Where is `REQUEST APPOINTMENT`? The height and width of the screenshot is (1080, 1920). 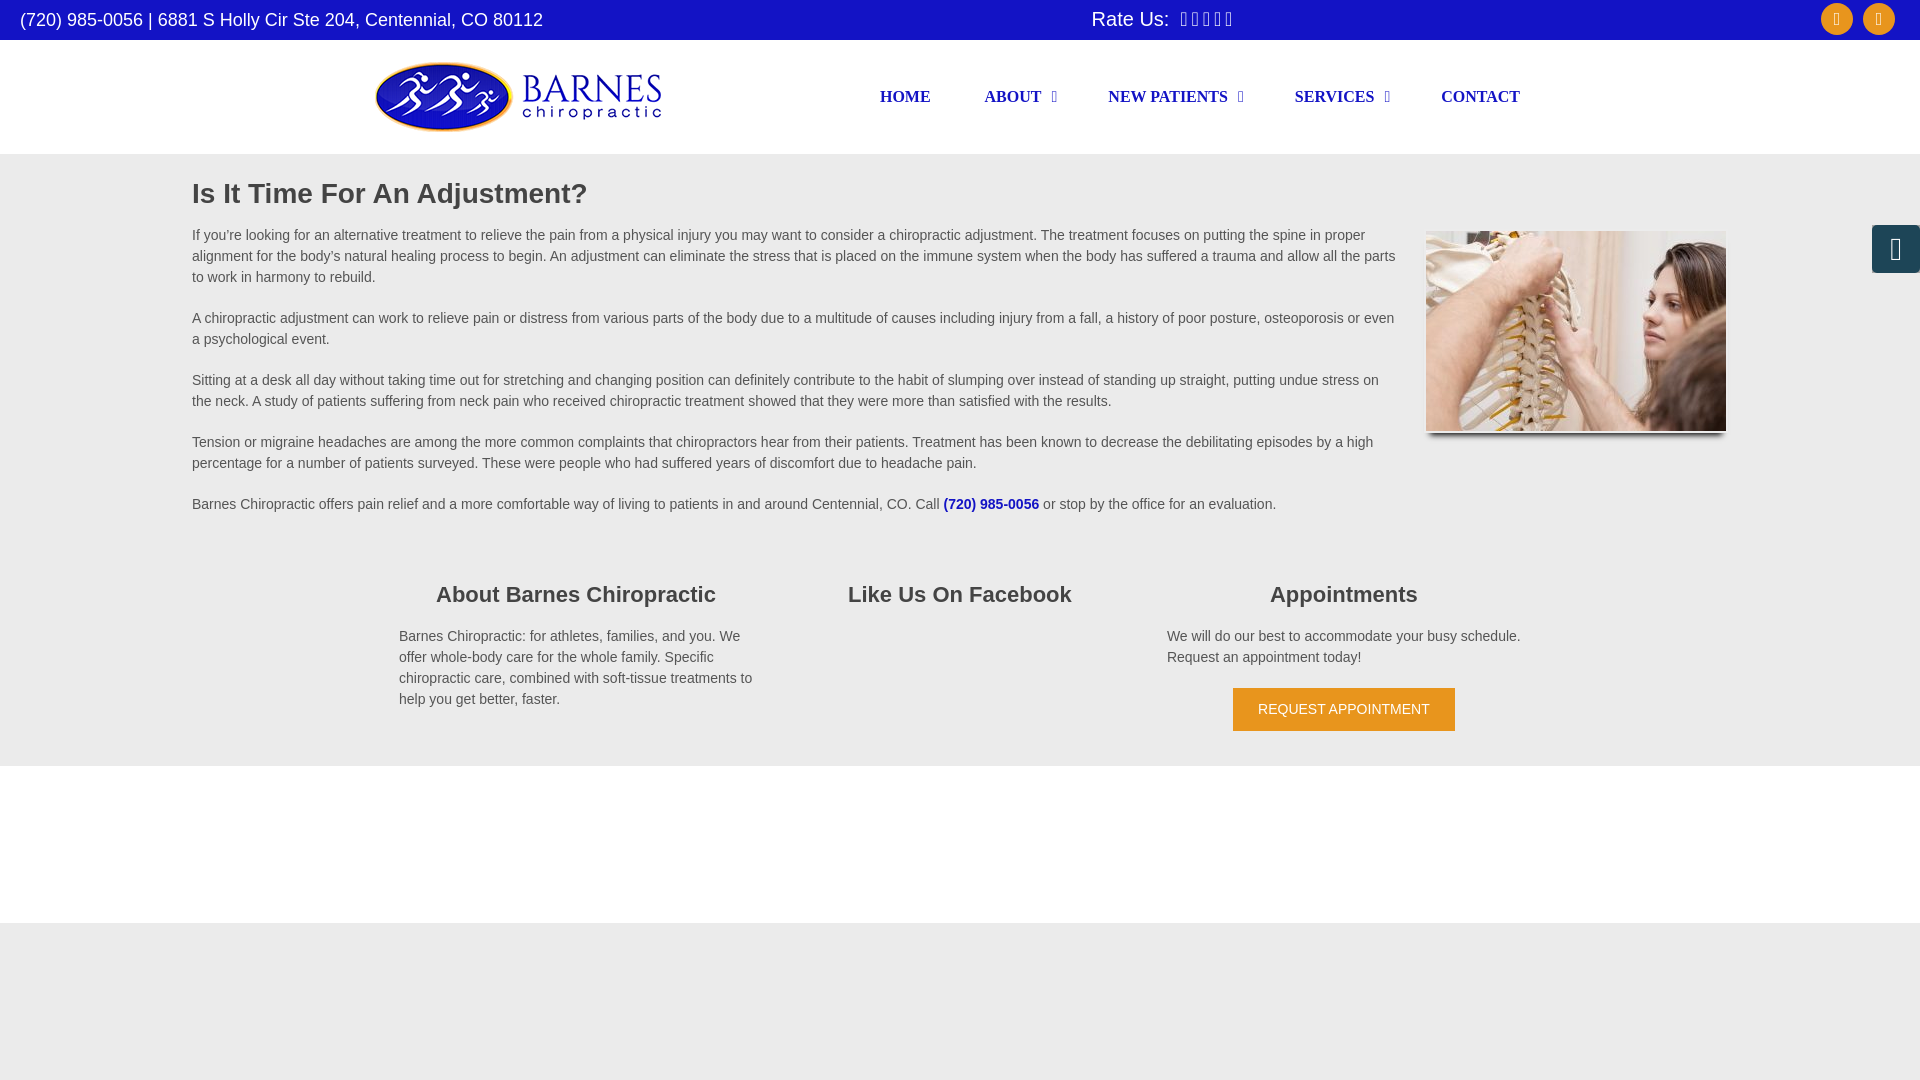
REQUEST APPOINTMENT is located at coordinates (1344, 709).